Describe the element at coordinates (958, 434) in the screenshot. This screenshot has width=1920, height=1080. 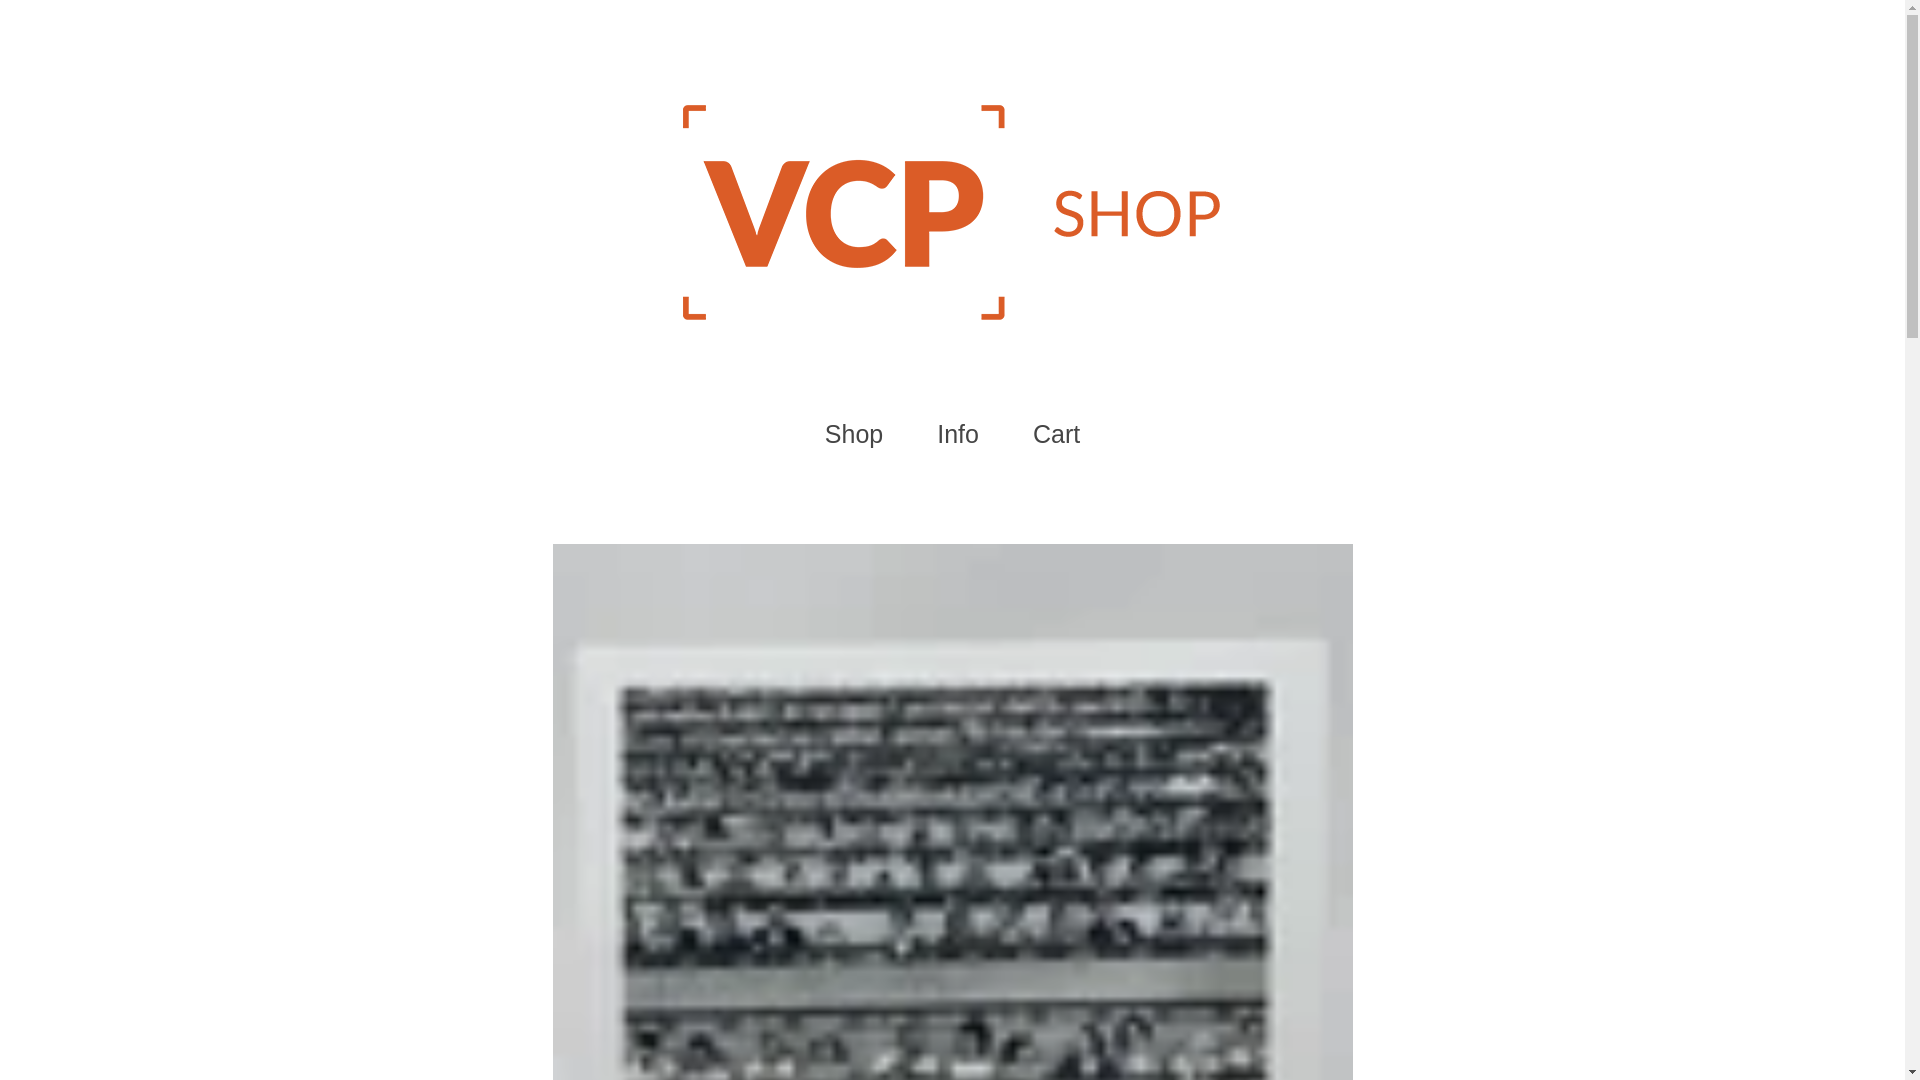
I see `Info` at that location.